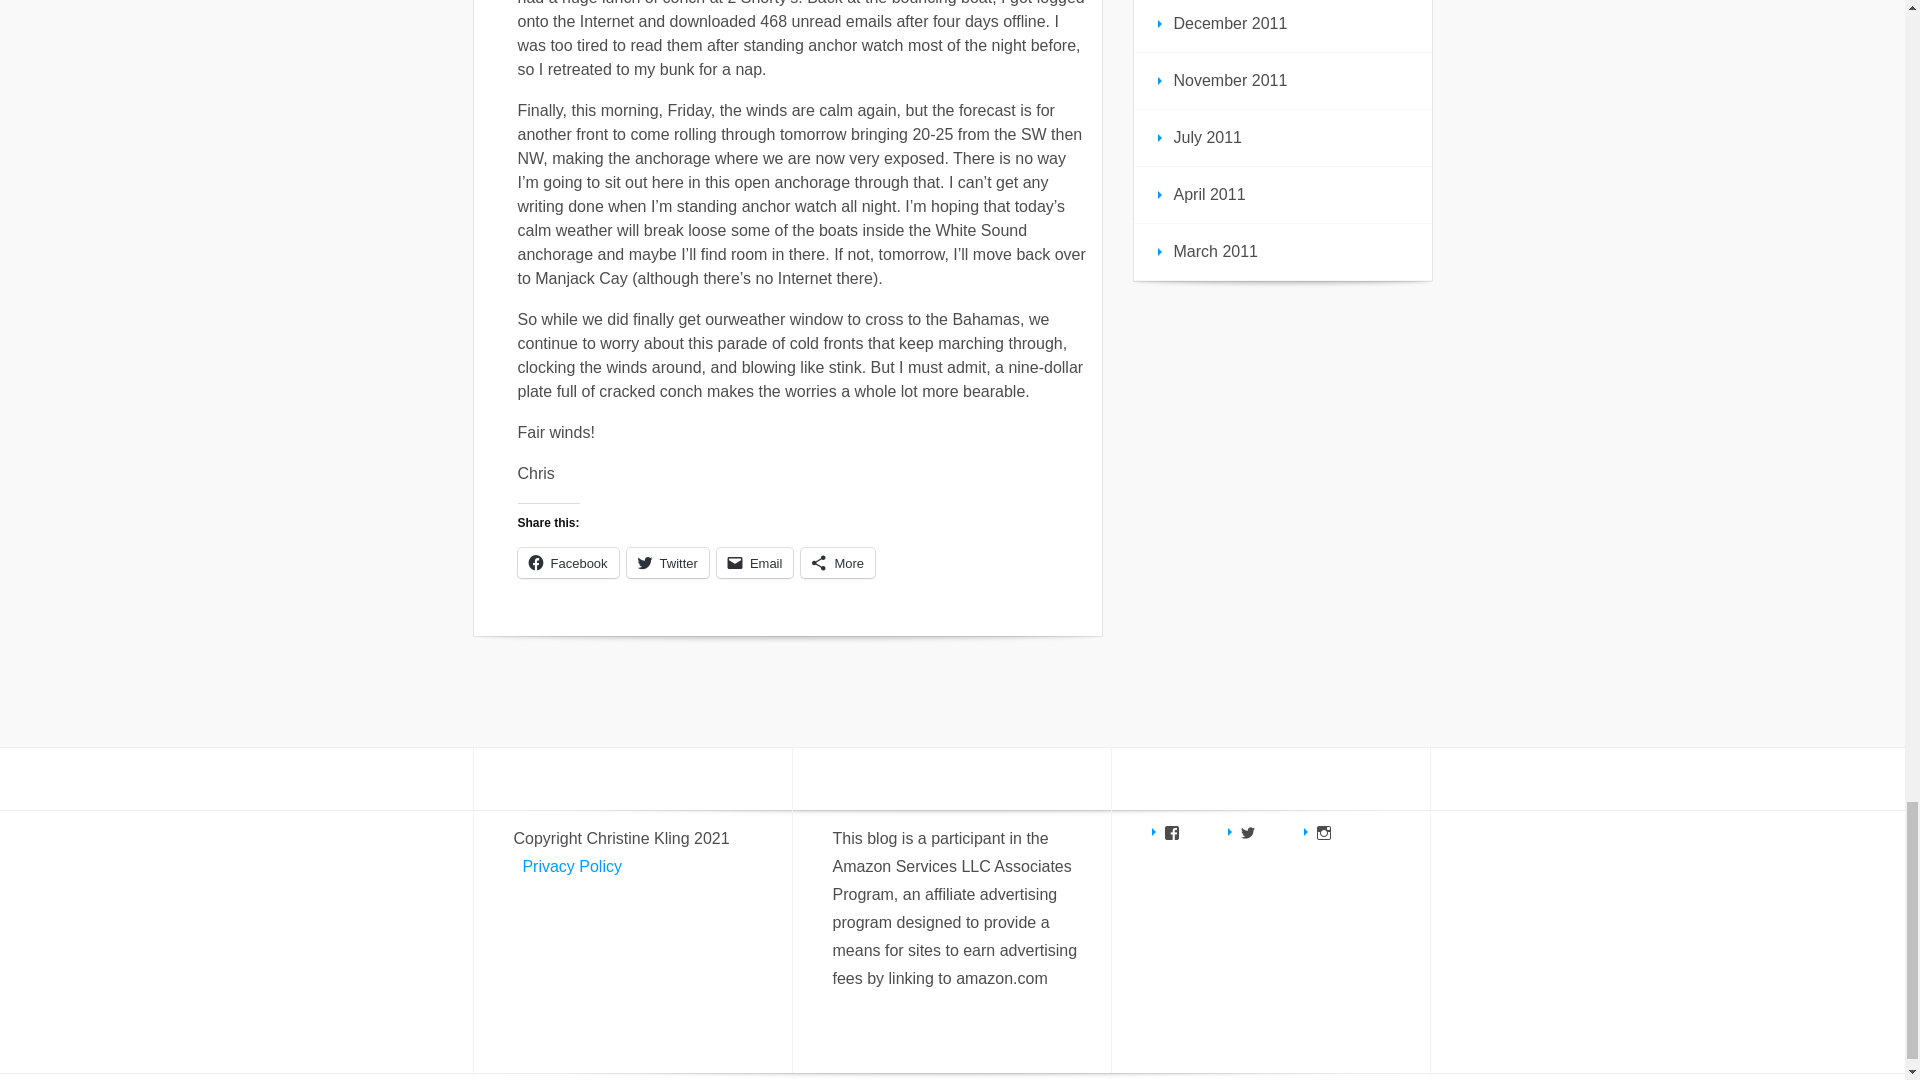 The width and height of the screenshot is (1920, 1080). Describe the element at coordinates (668, 562) in the screenshot. I see `Click to share on Twitter` at that location.